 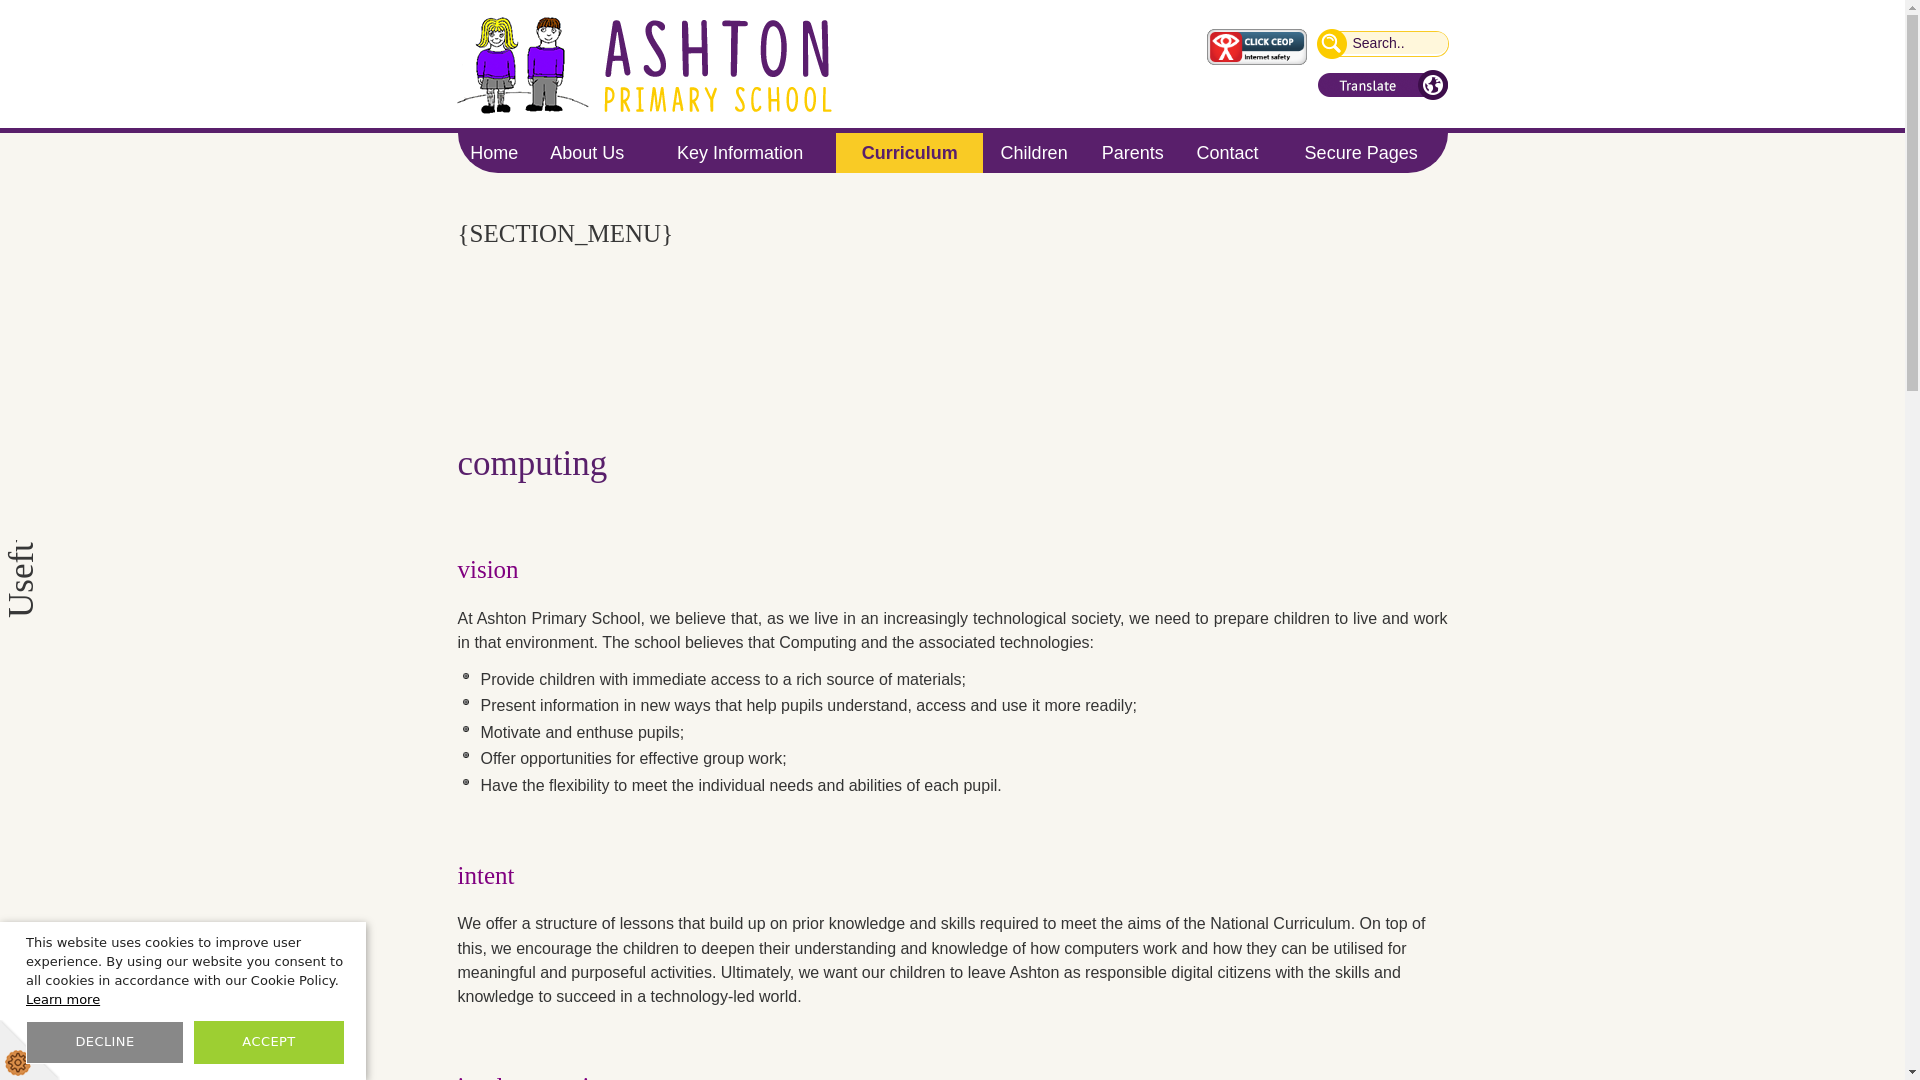 I want to click on Search.., so click(x=1384, y=43).